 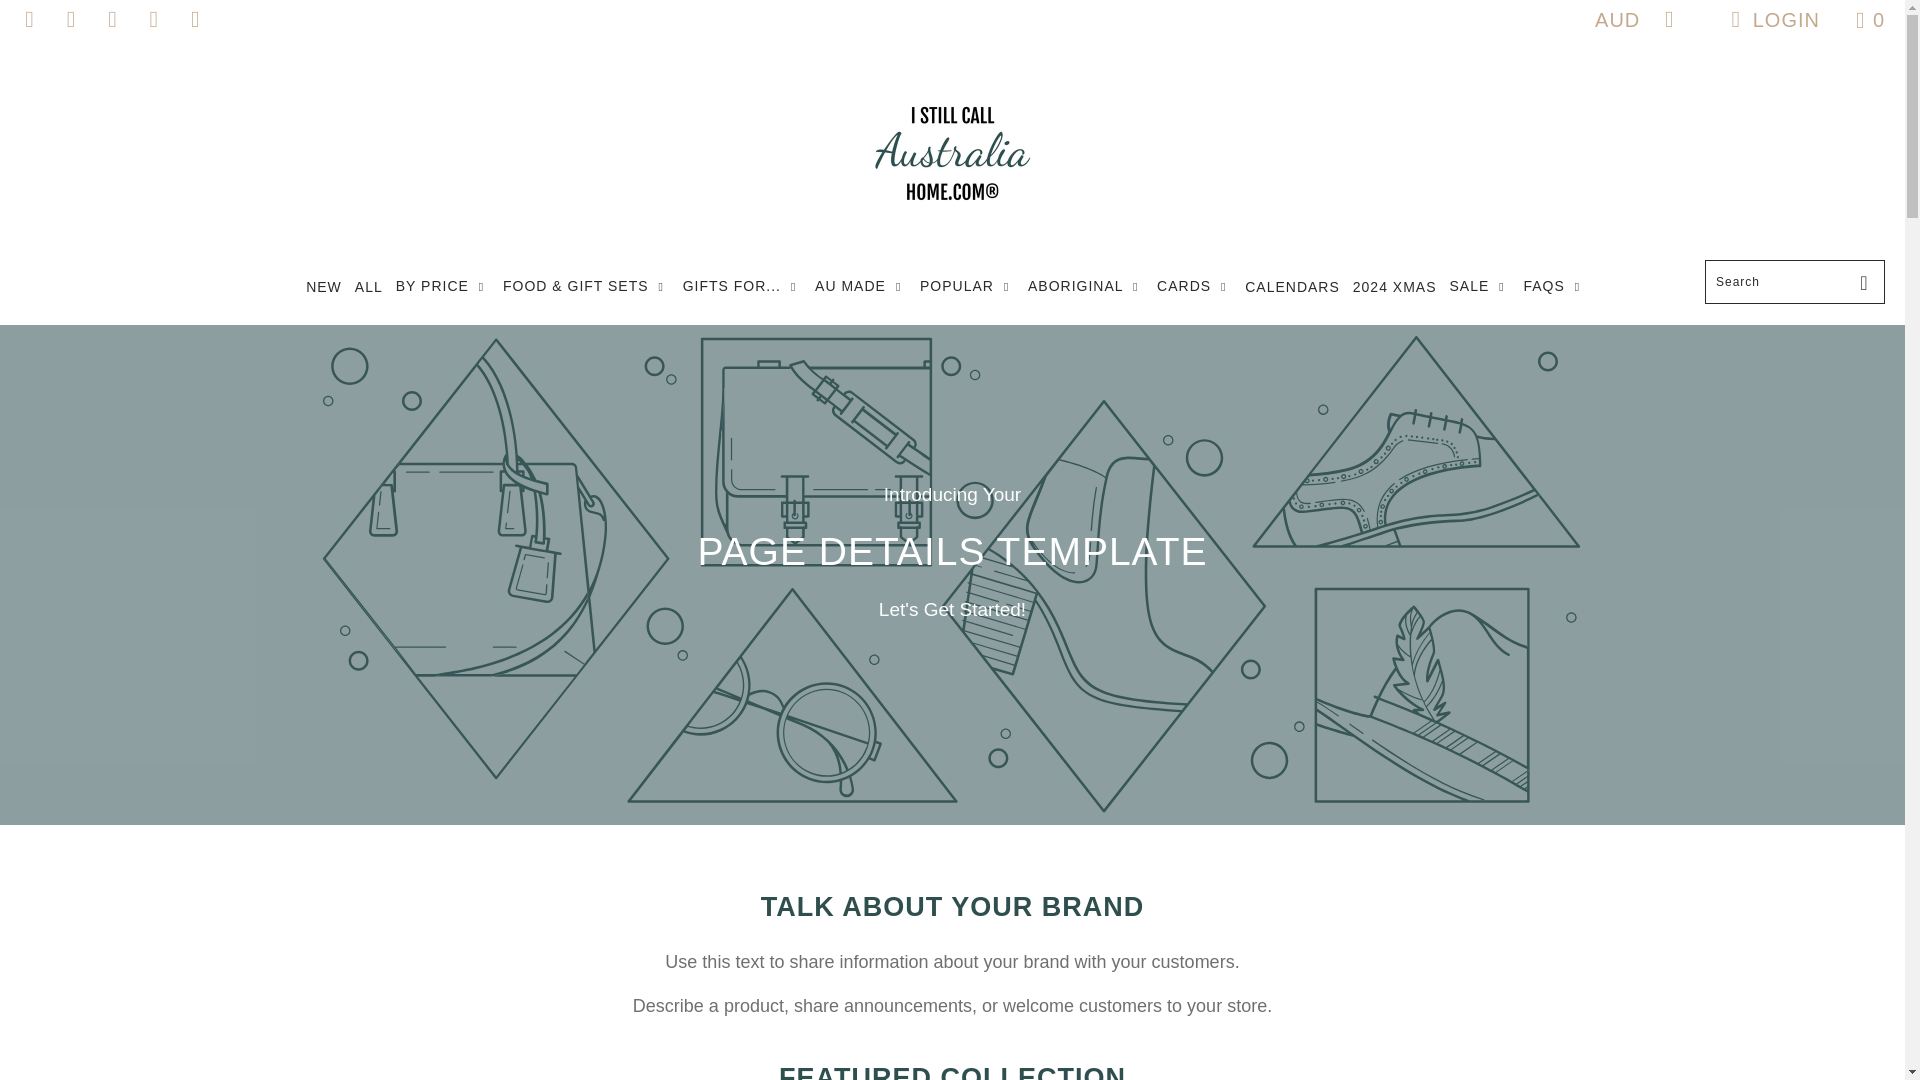 What do you see at coordinates (68, 20) in the screenshot?
I see `I Still Call Australia Home on Facebook` at bounding box center [68, 20].